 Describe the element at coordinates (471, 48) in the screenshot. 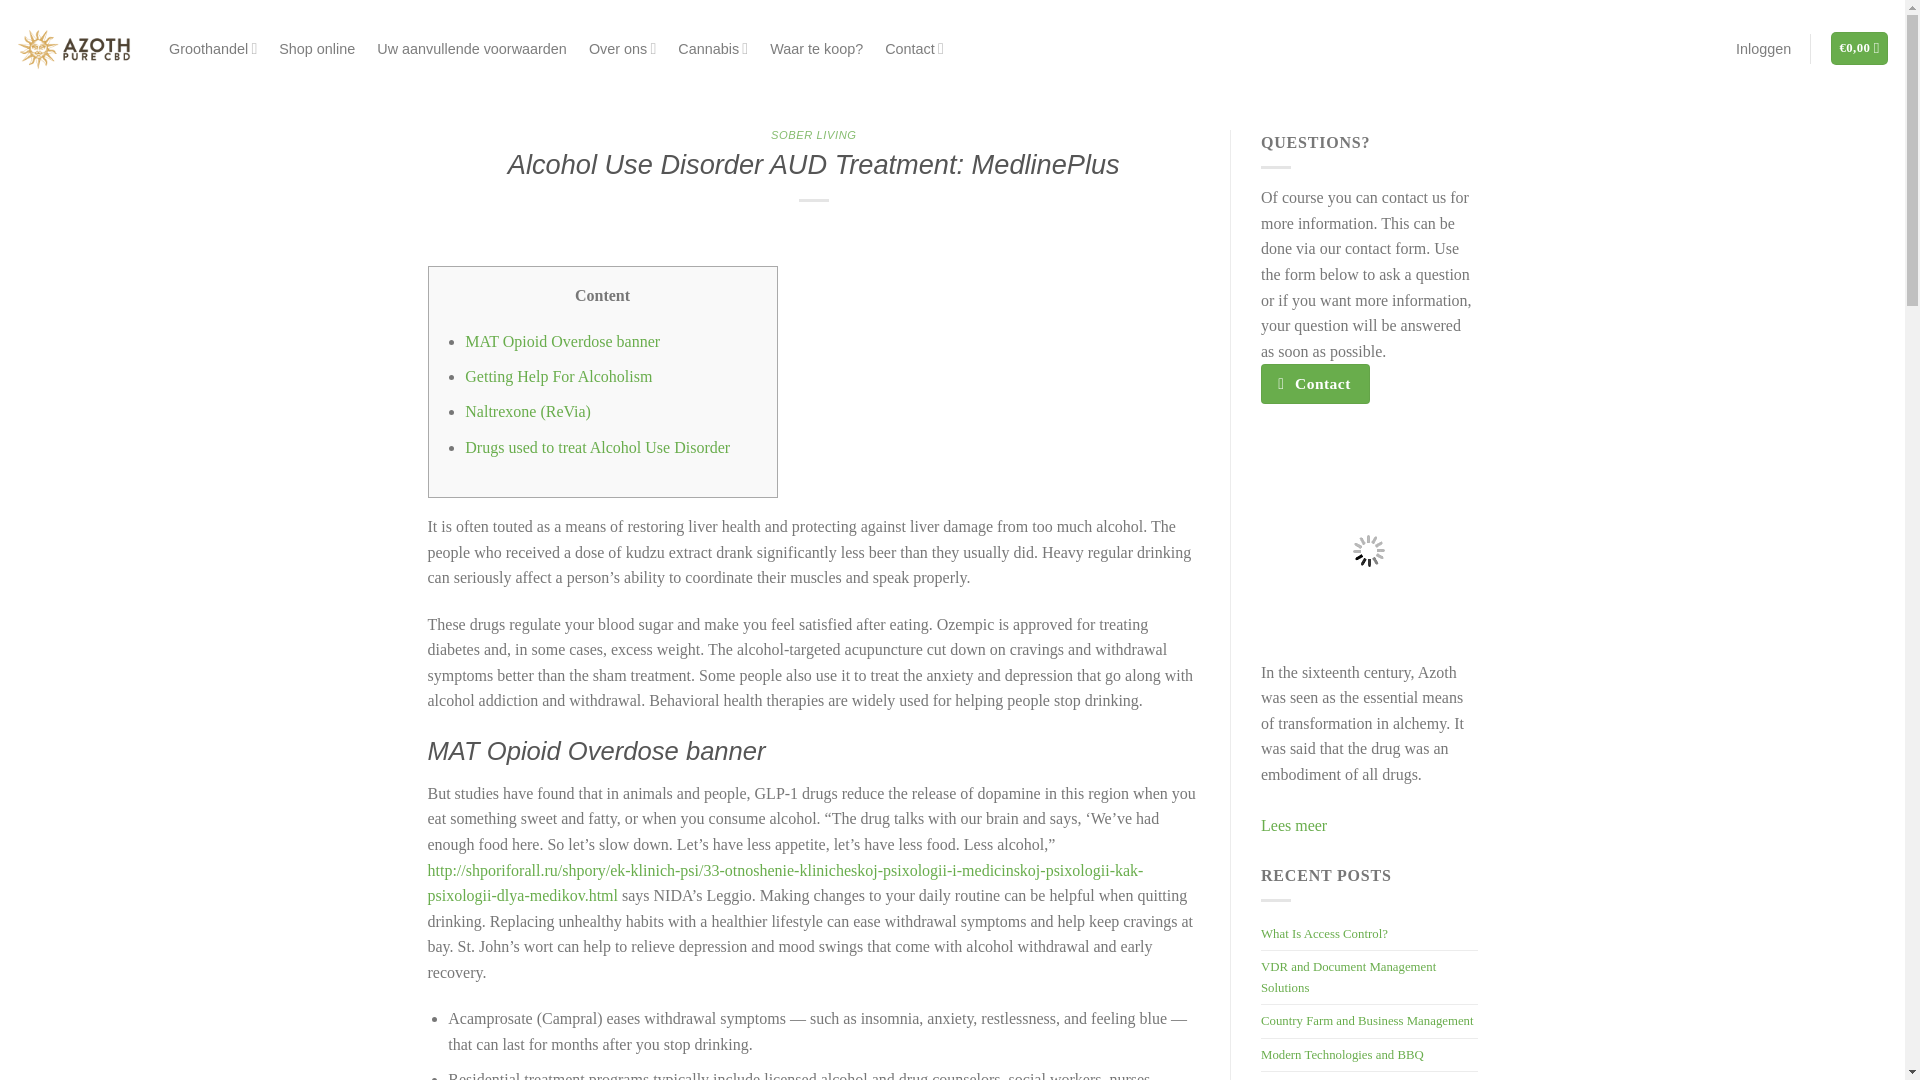

I see `Uw aanvullende voorwaarden` at that location.